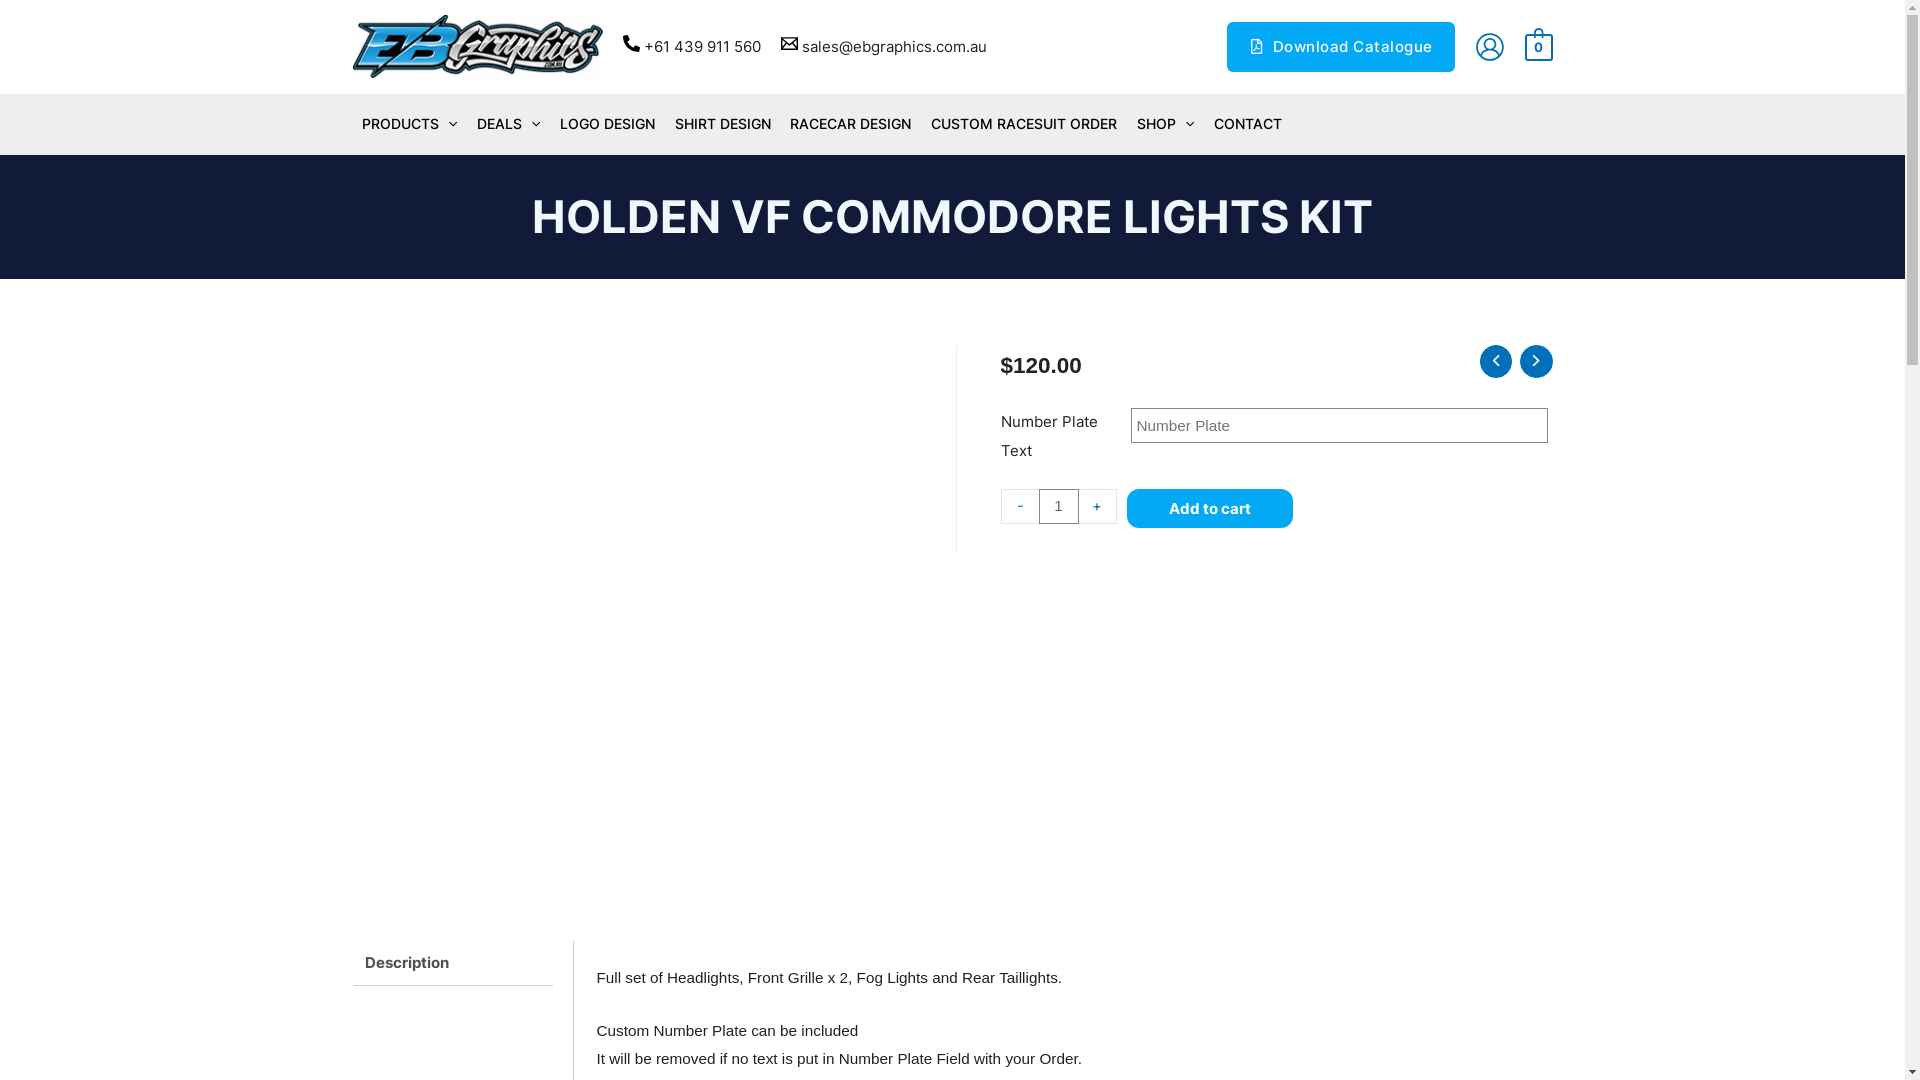 This screenshot has width=1920, height=1080. I want to click on SHOP, so click(1166, 124).